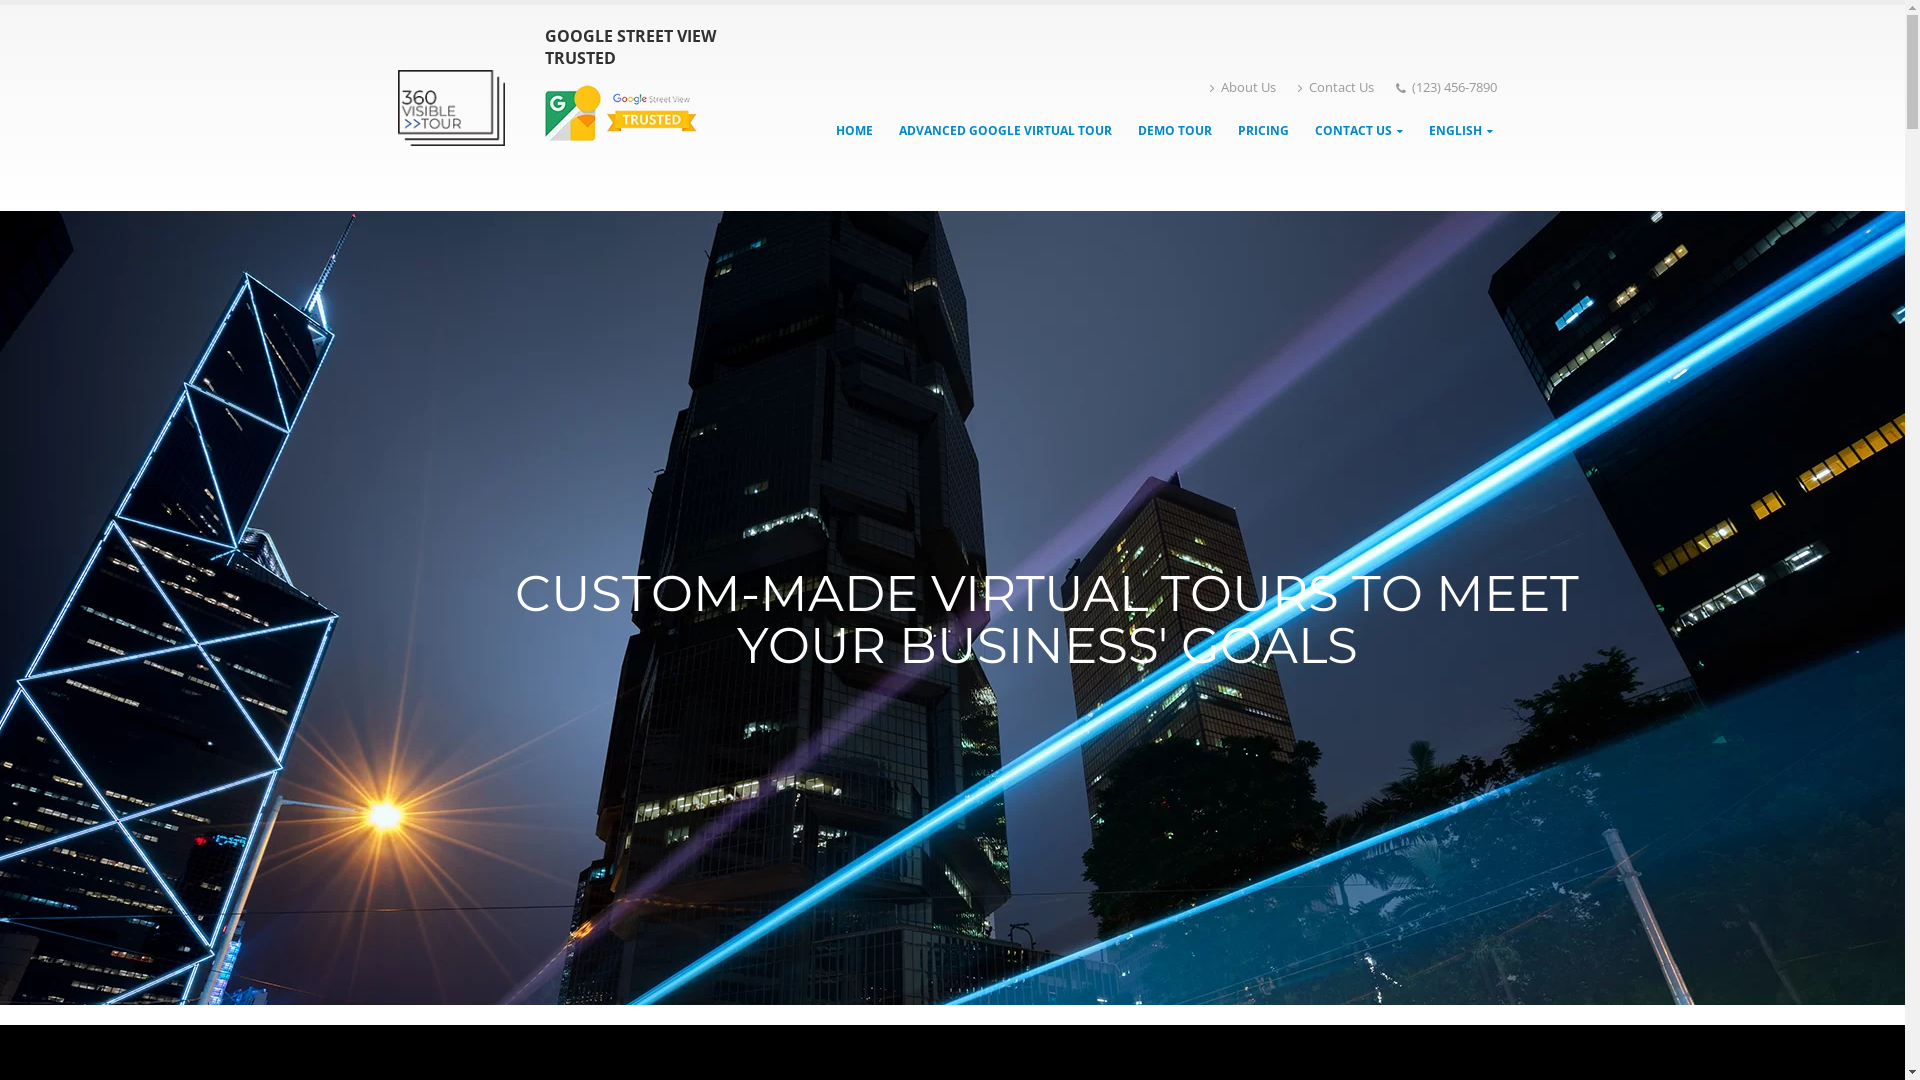  I want to click on 360 Visible Tour - Google Street View Trusted, so click(452, 108).